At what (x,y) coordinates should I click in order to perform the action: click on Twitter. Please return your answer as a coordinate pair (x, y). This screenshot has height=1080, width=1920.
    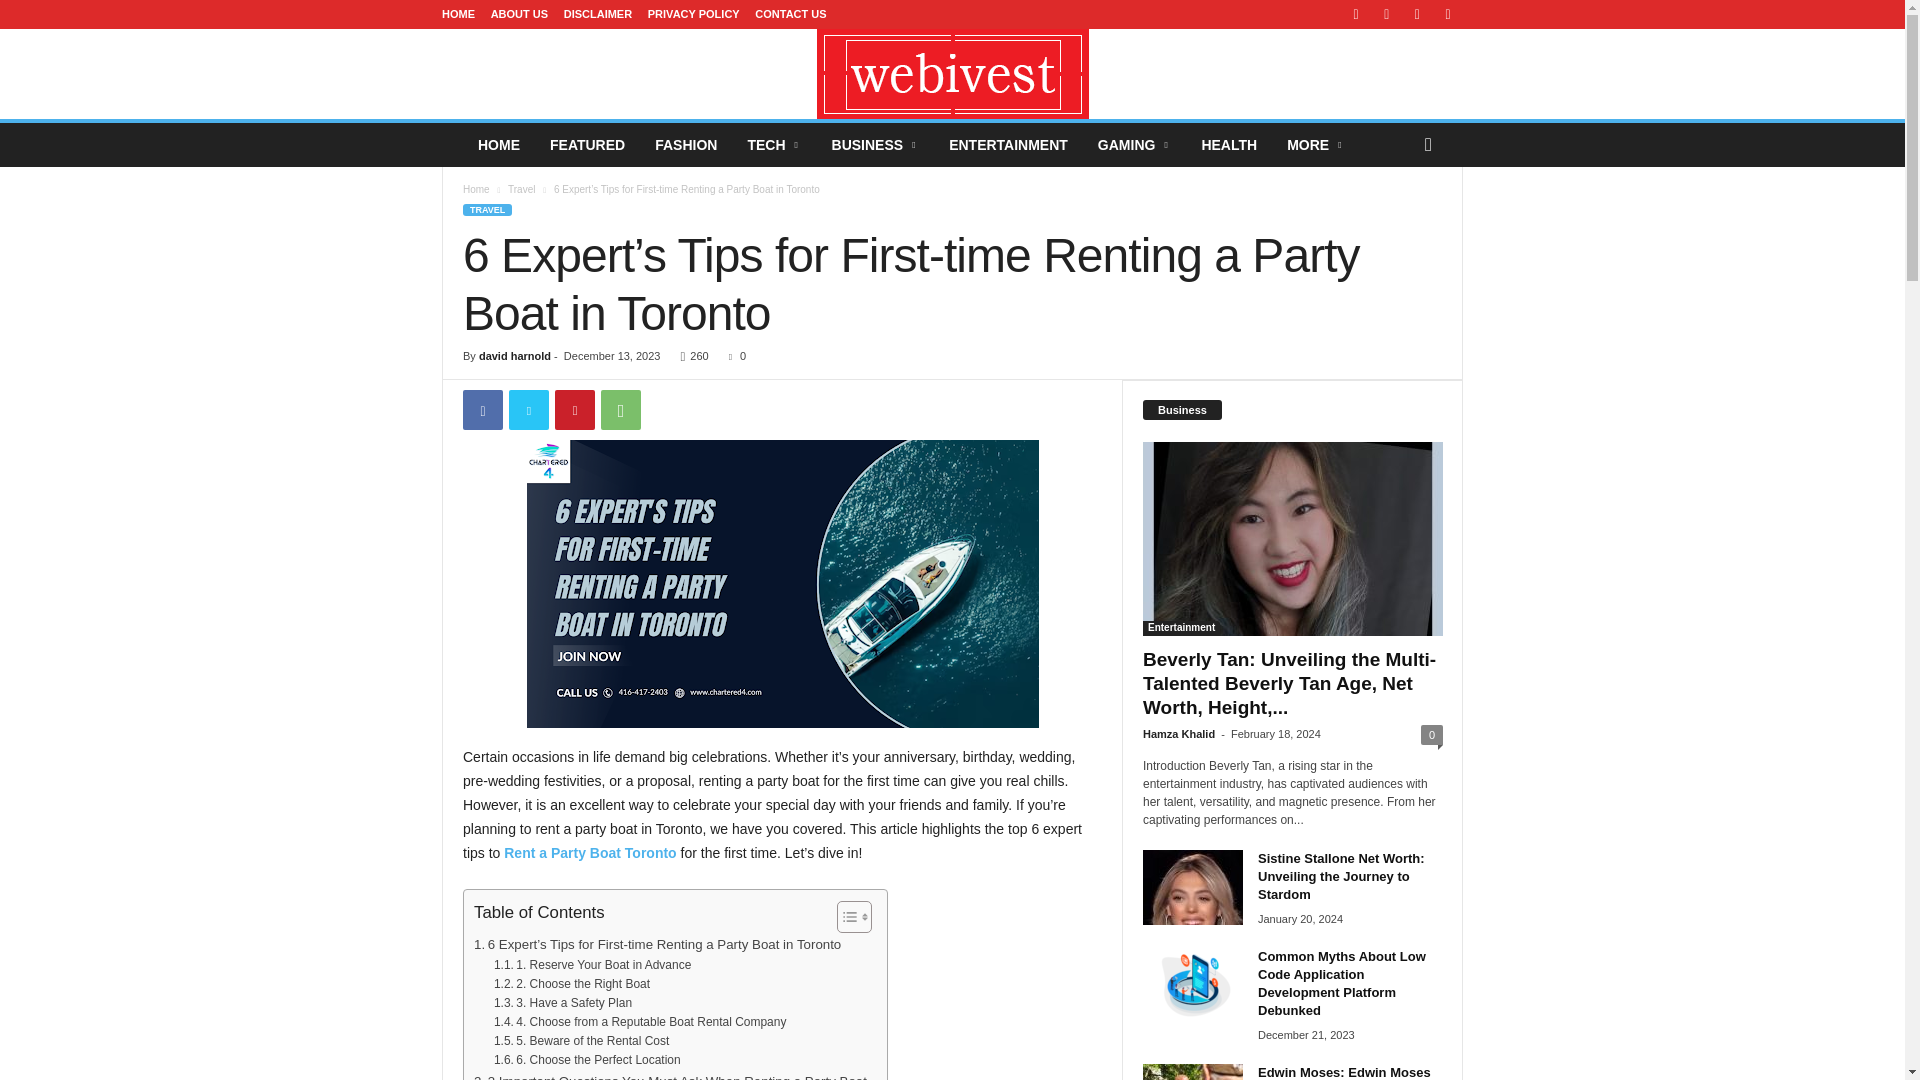
    Looking at the image, I should click on (528, 409).